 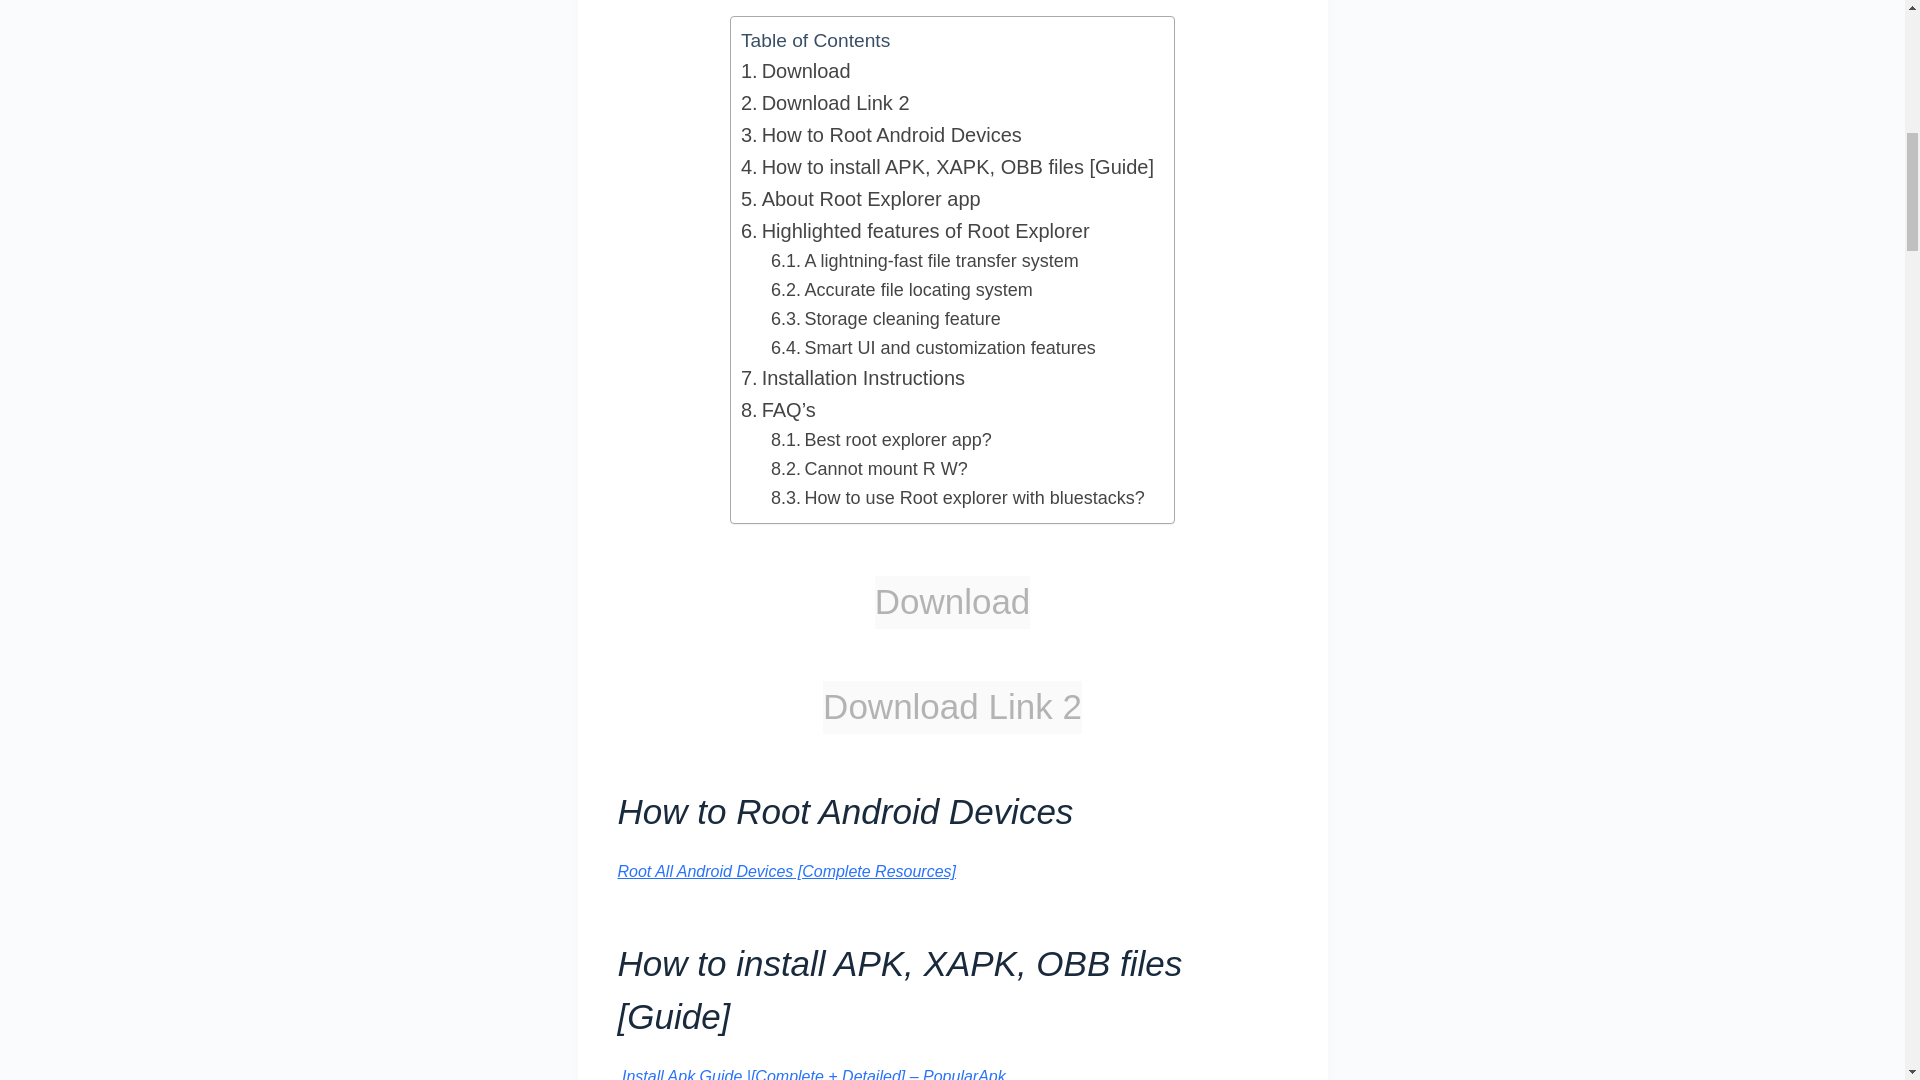 I want to click on Download Link 2, so click(x=826, y=102).